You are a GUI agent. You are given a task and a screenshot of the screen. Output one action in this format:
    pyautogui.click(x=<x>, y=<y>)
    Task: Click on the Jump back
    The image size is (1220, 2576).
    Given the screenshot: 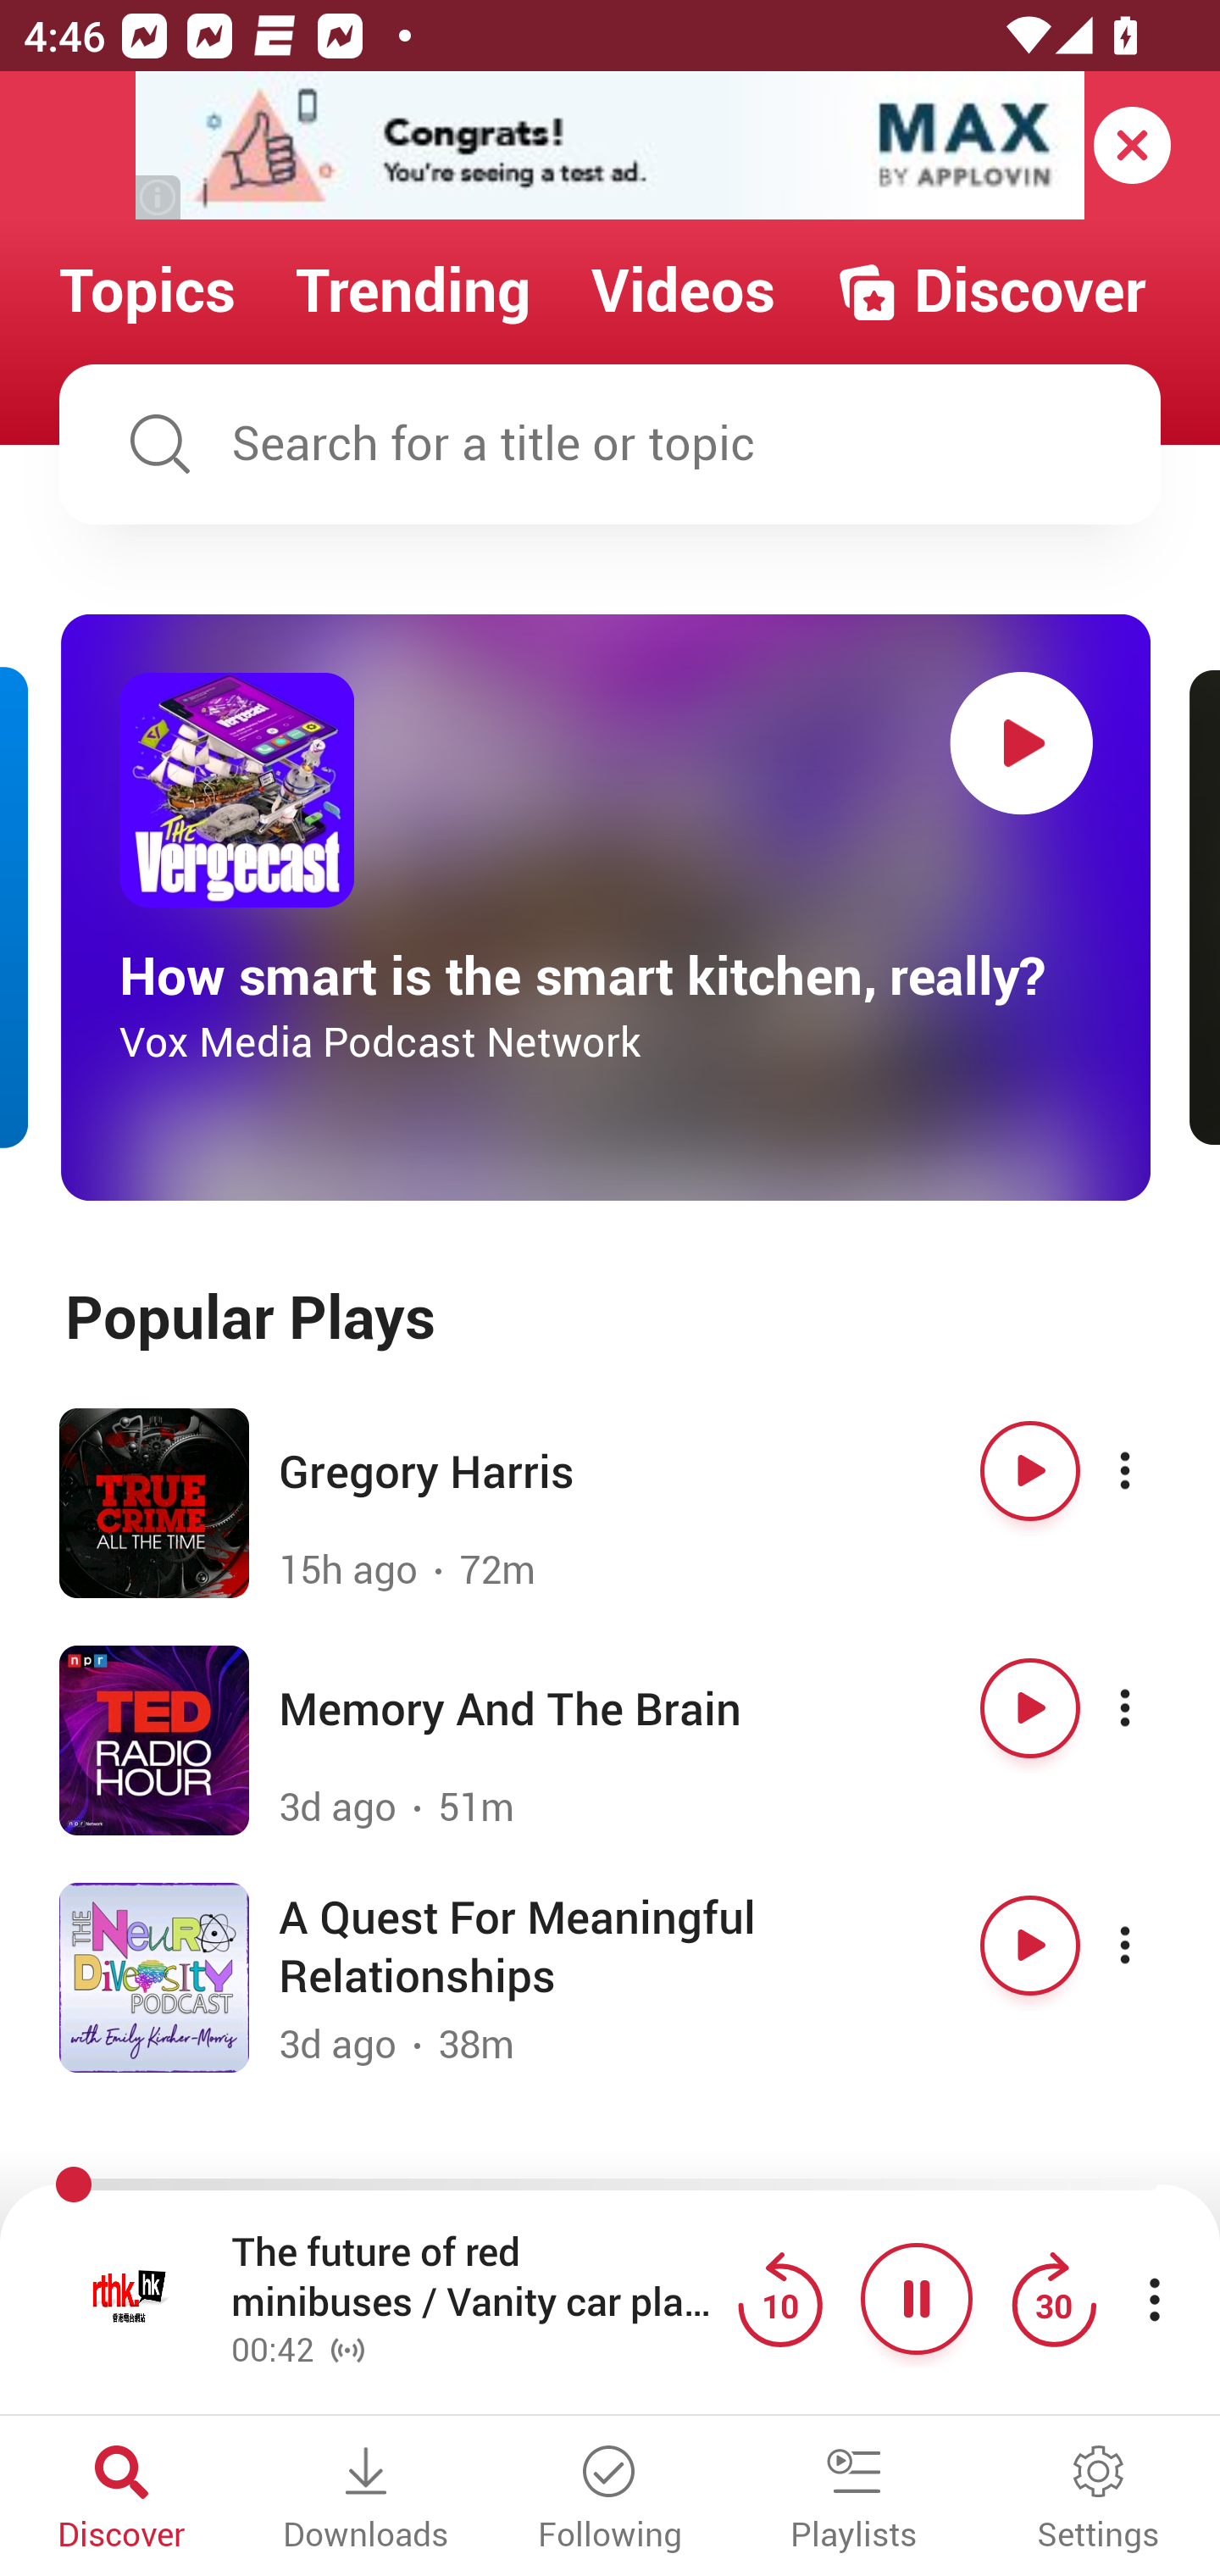 What is the action you would take?
    pyautogui.click(x=779, y=2298)
    